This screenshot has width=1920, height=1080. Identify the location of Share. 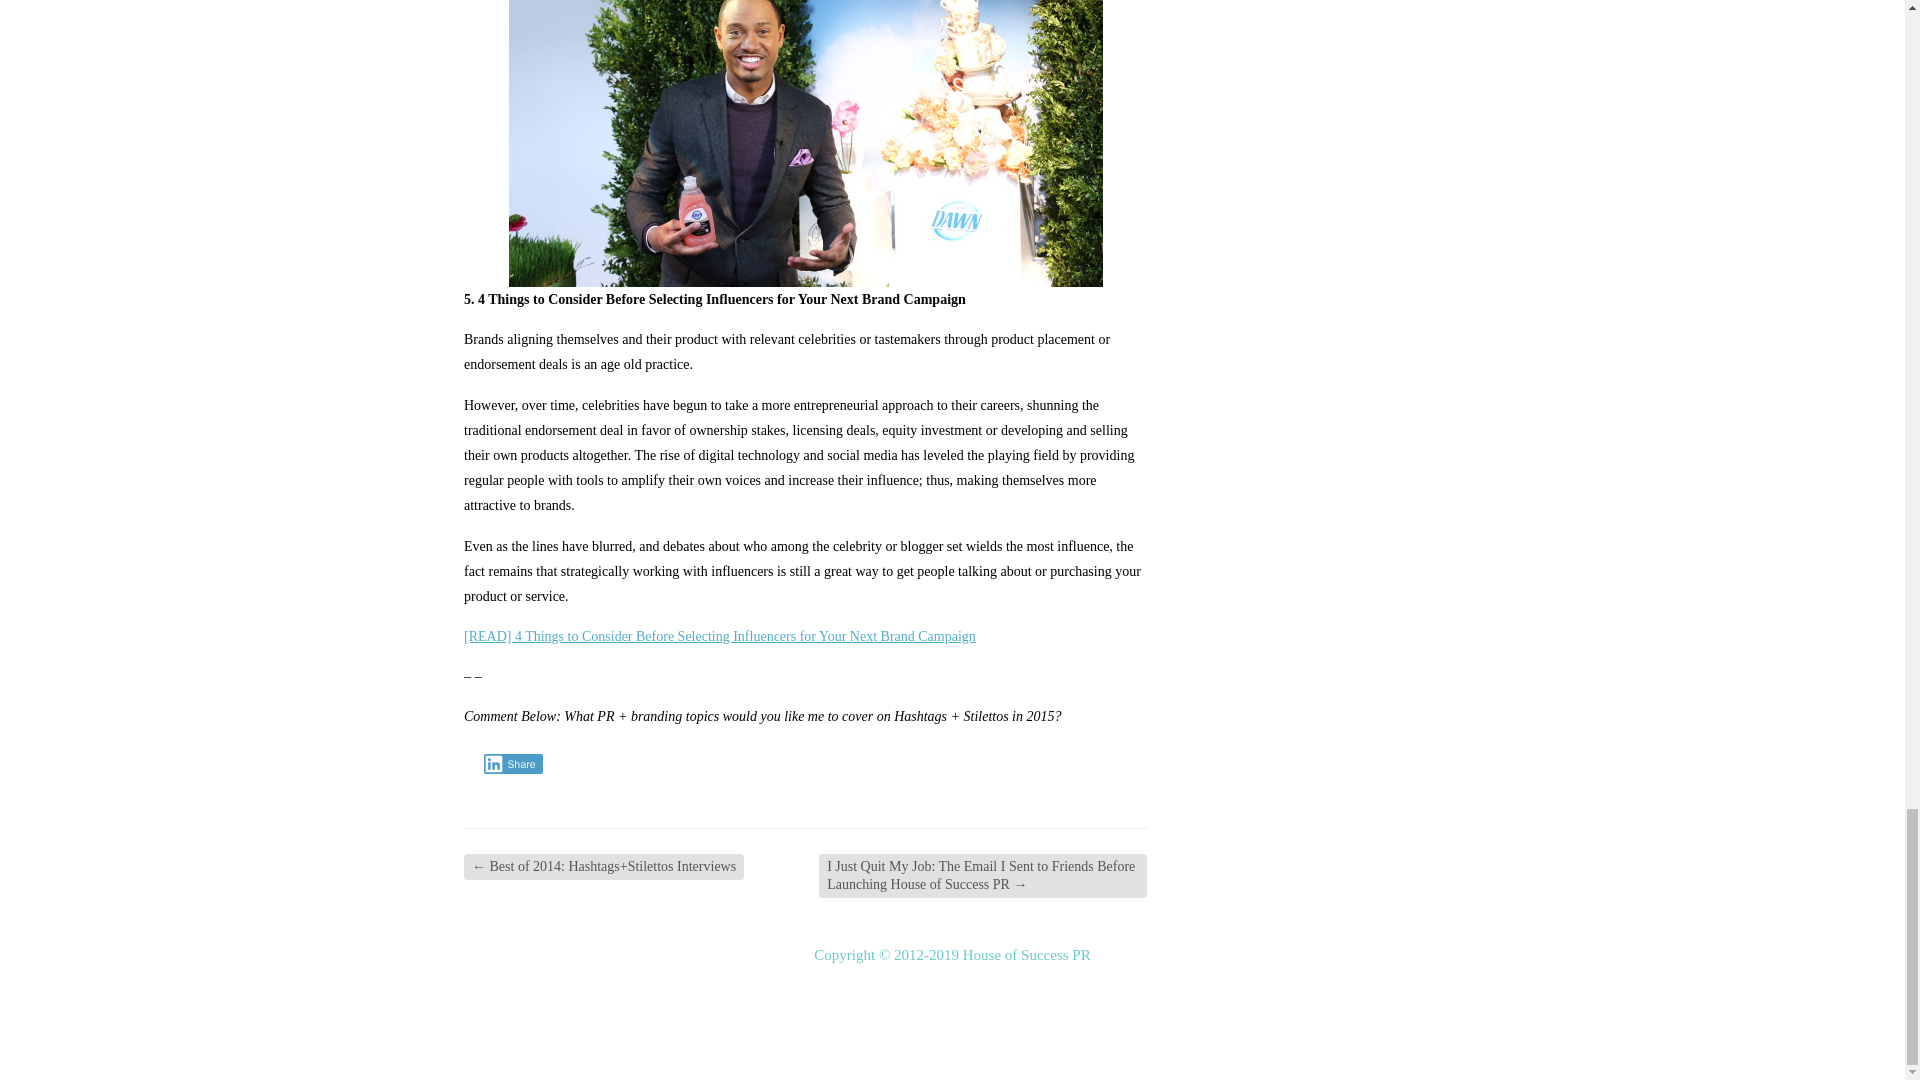
(513, 764).